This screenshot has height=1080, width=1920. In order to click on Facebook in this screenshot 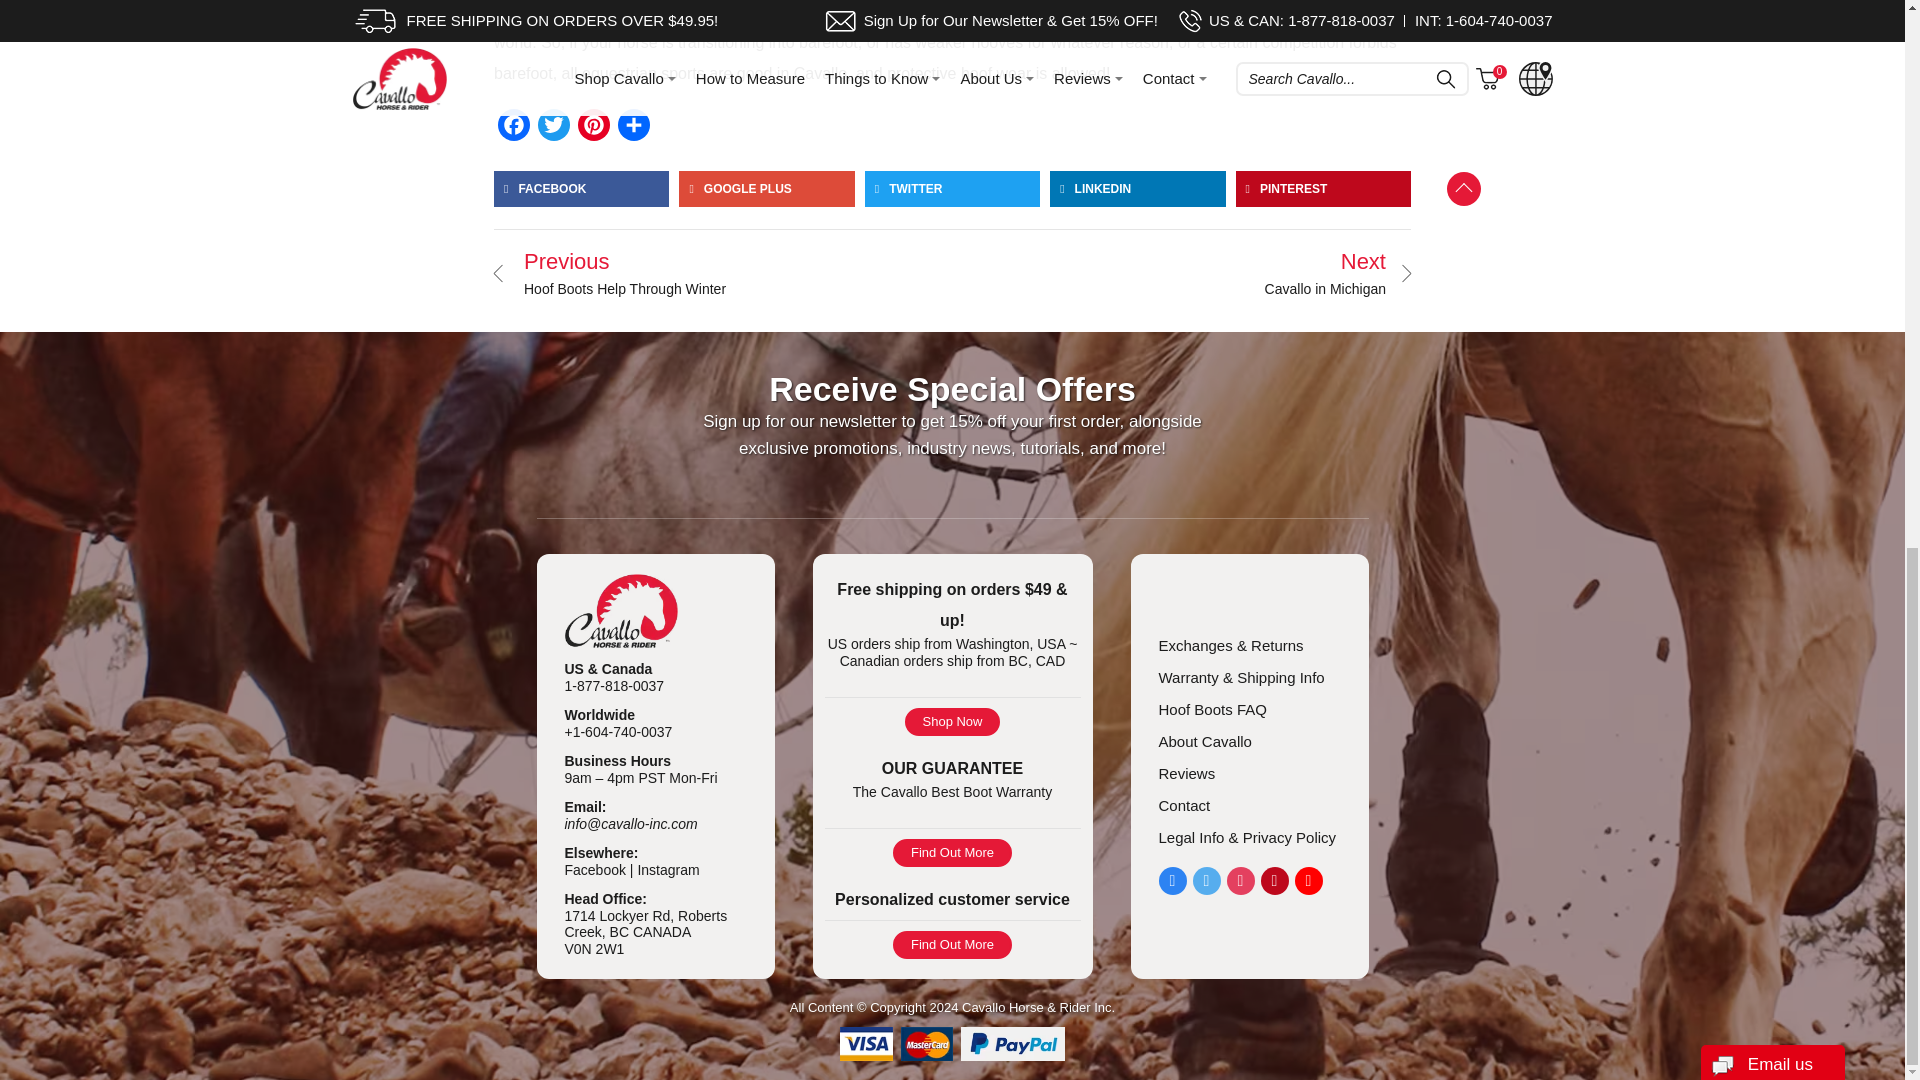, I will do `click(513, 125)`.